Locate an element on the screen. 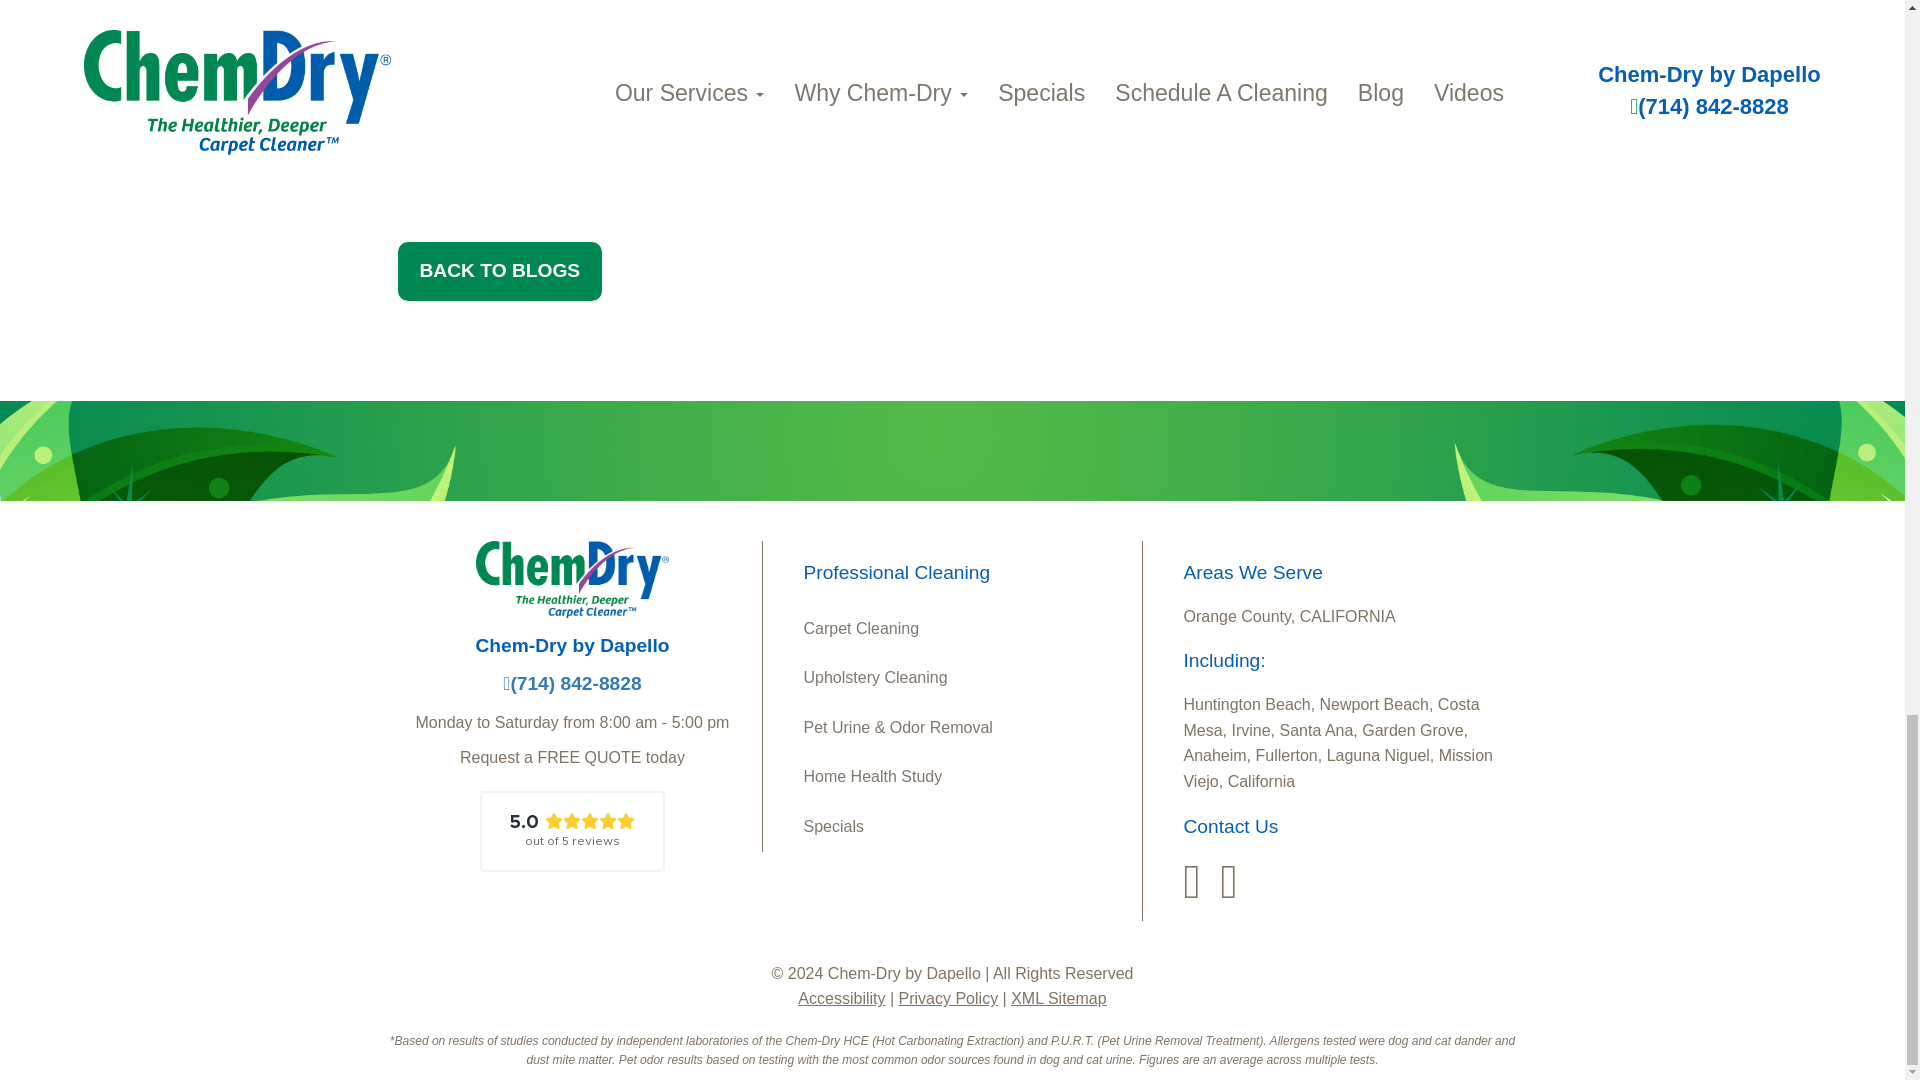  Learn about our Home Health Study is located at coordinates (964, 776).